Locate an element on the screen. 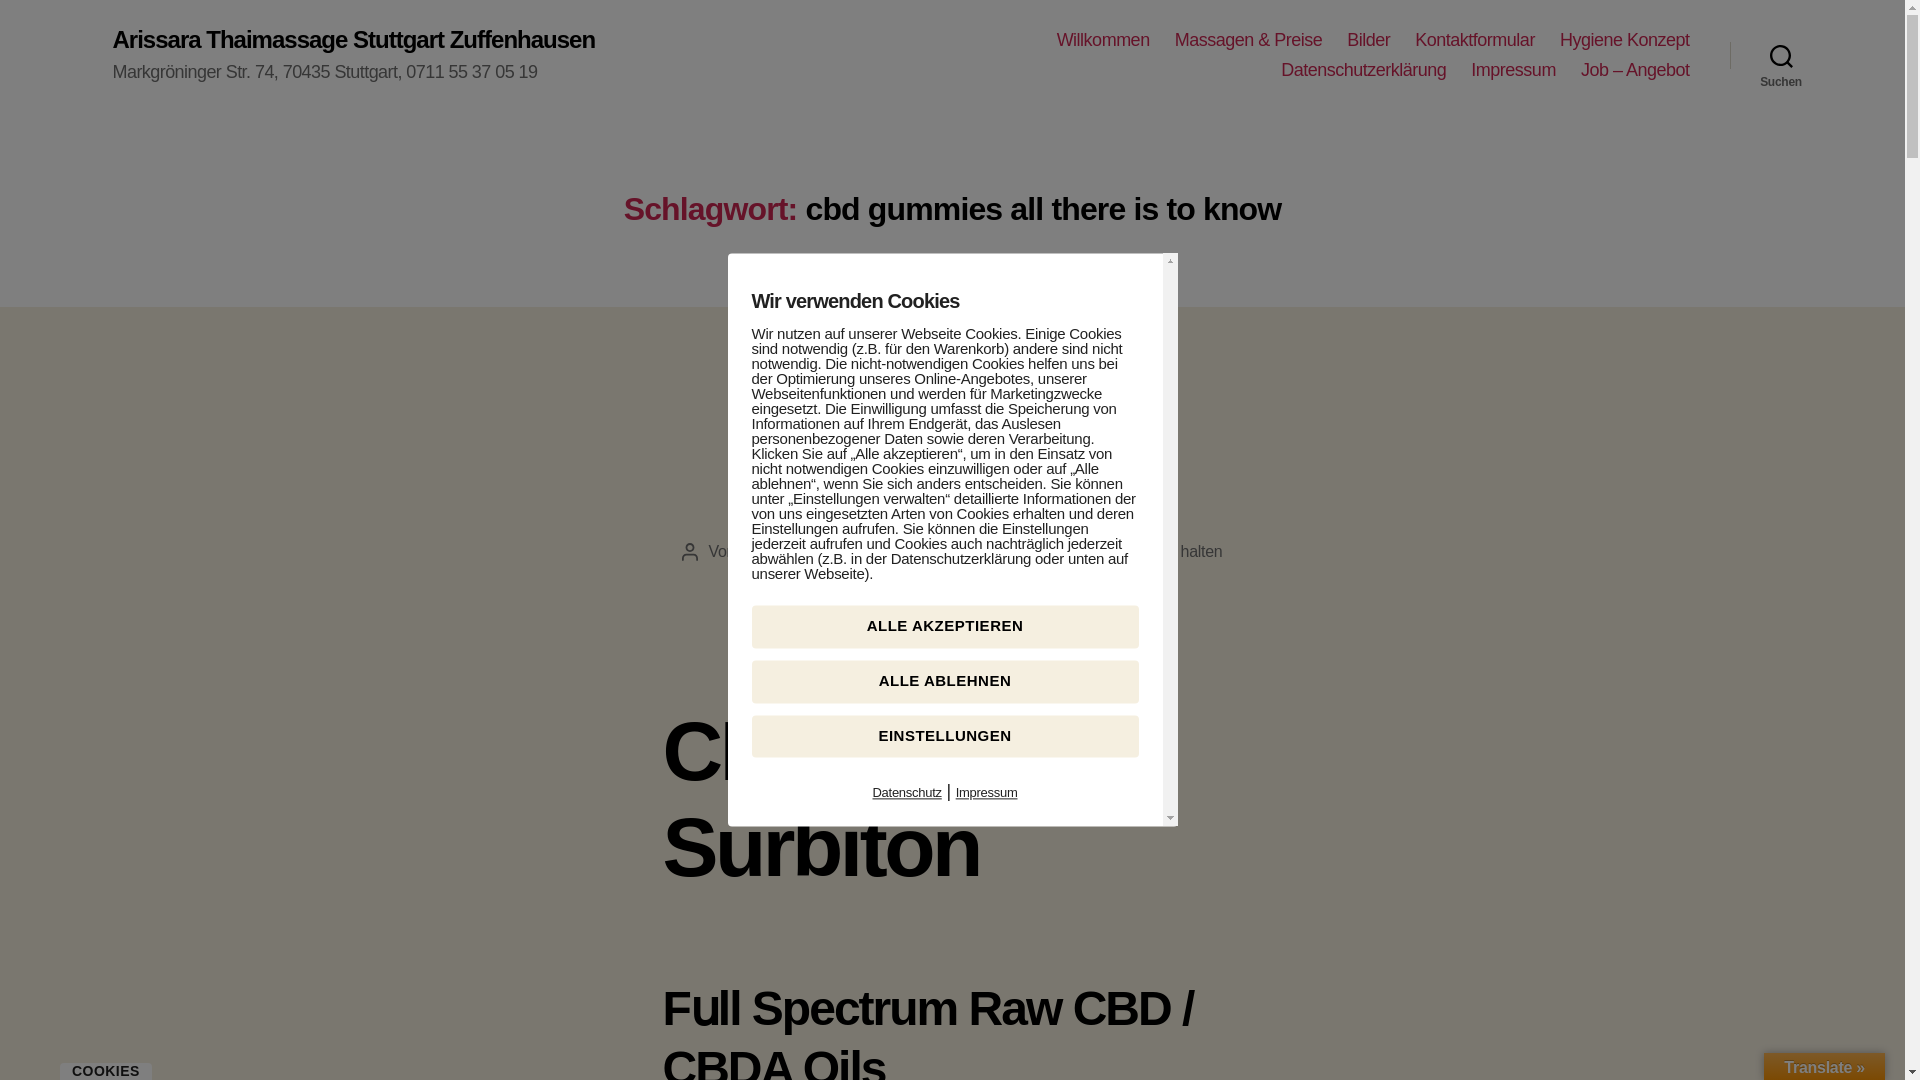 The height and width of the screenshot is (1080, 1920). Hygiene Konzept is located at coordinates (1624, 40).